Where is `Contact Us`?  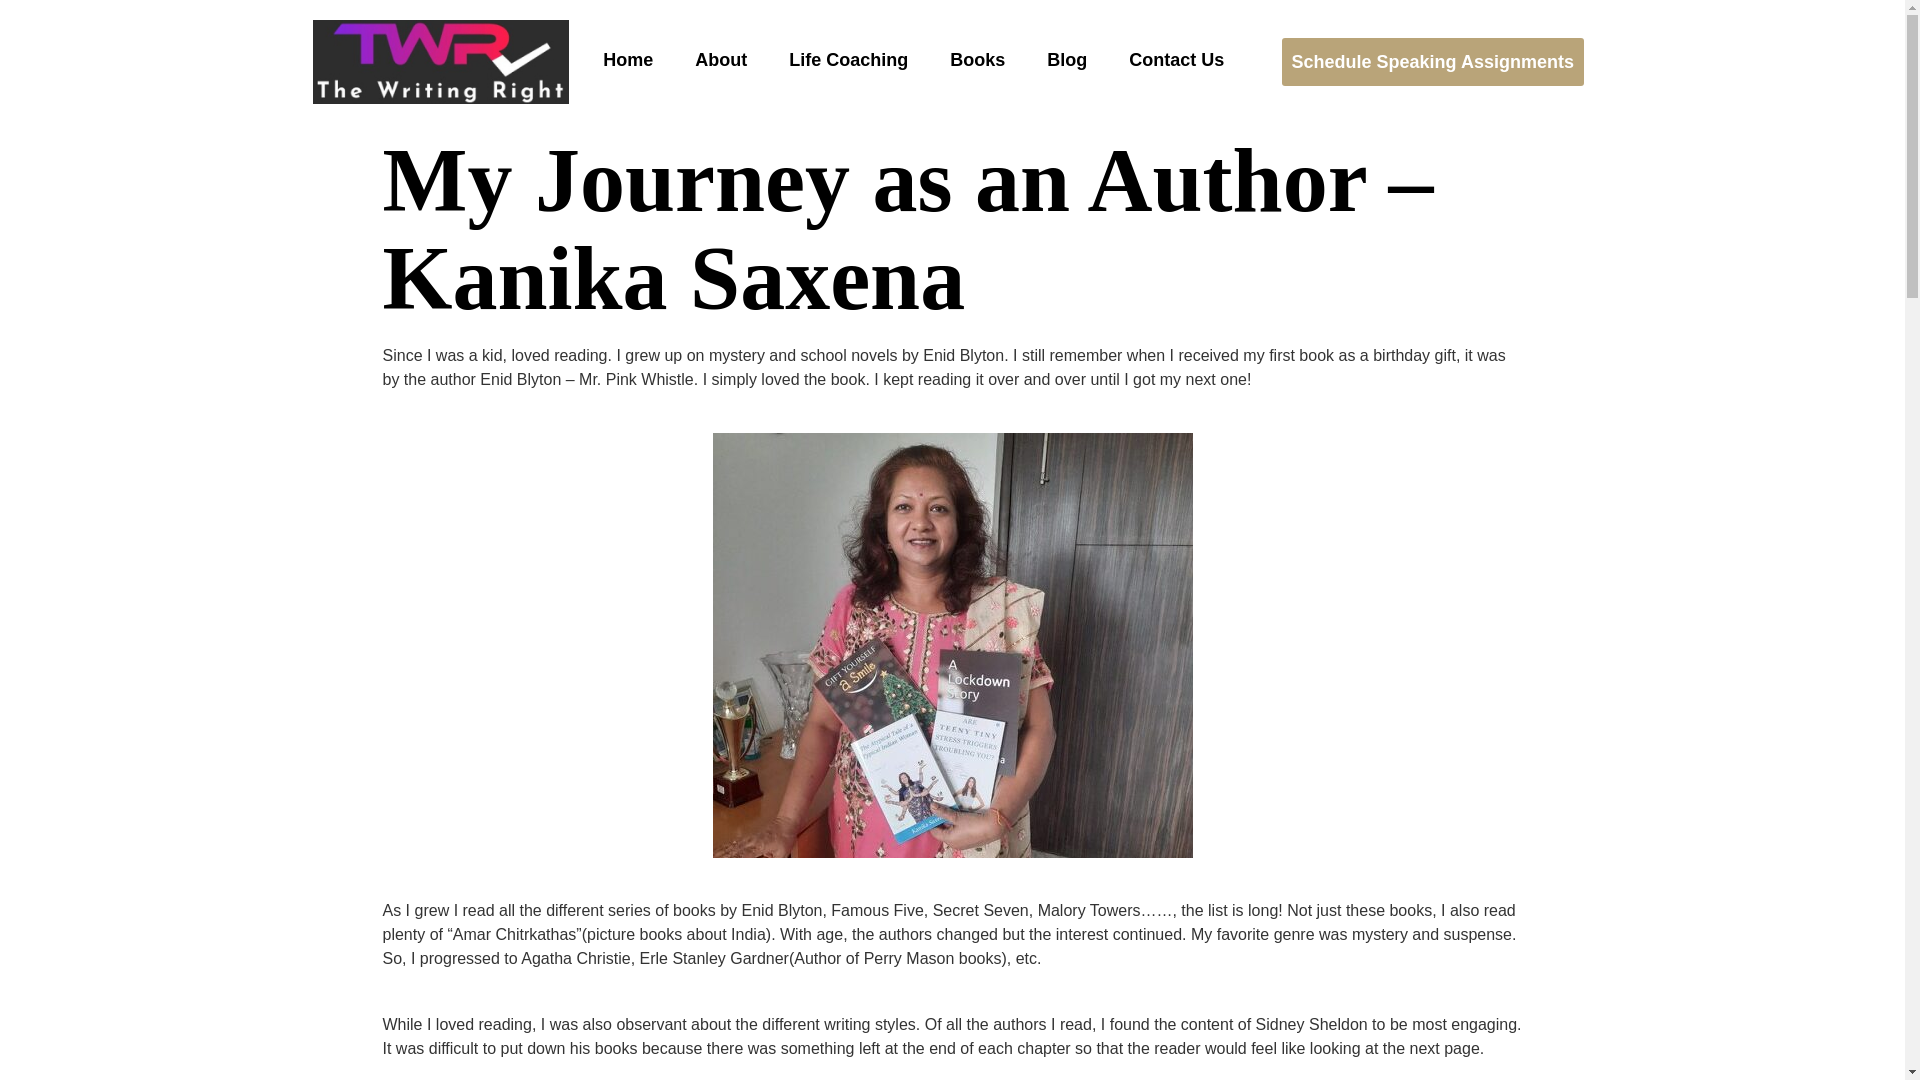 Contact Us is located at coordinates (1167, 60).